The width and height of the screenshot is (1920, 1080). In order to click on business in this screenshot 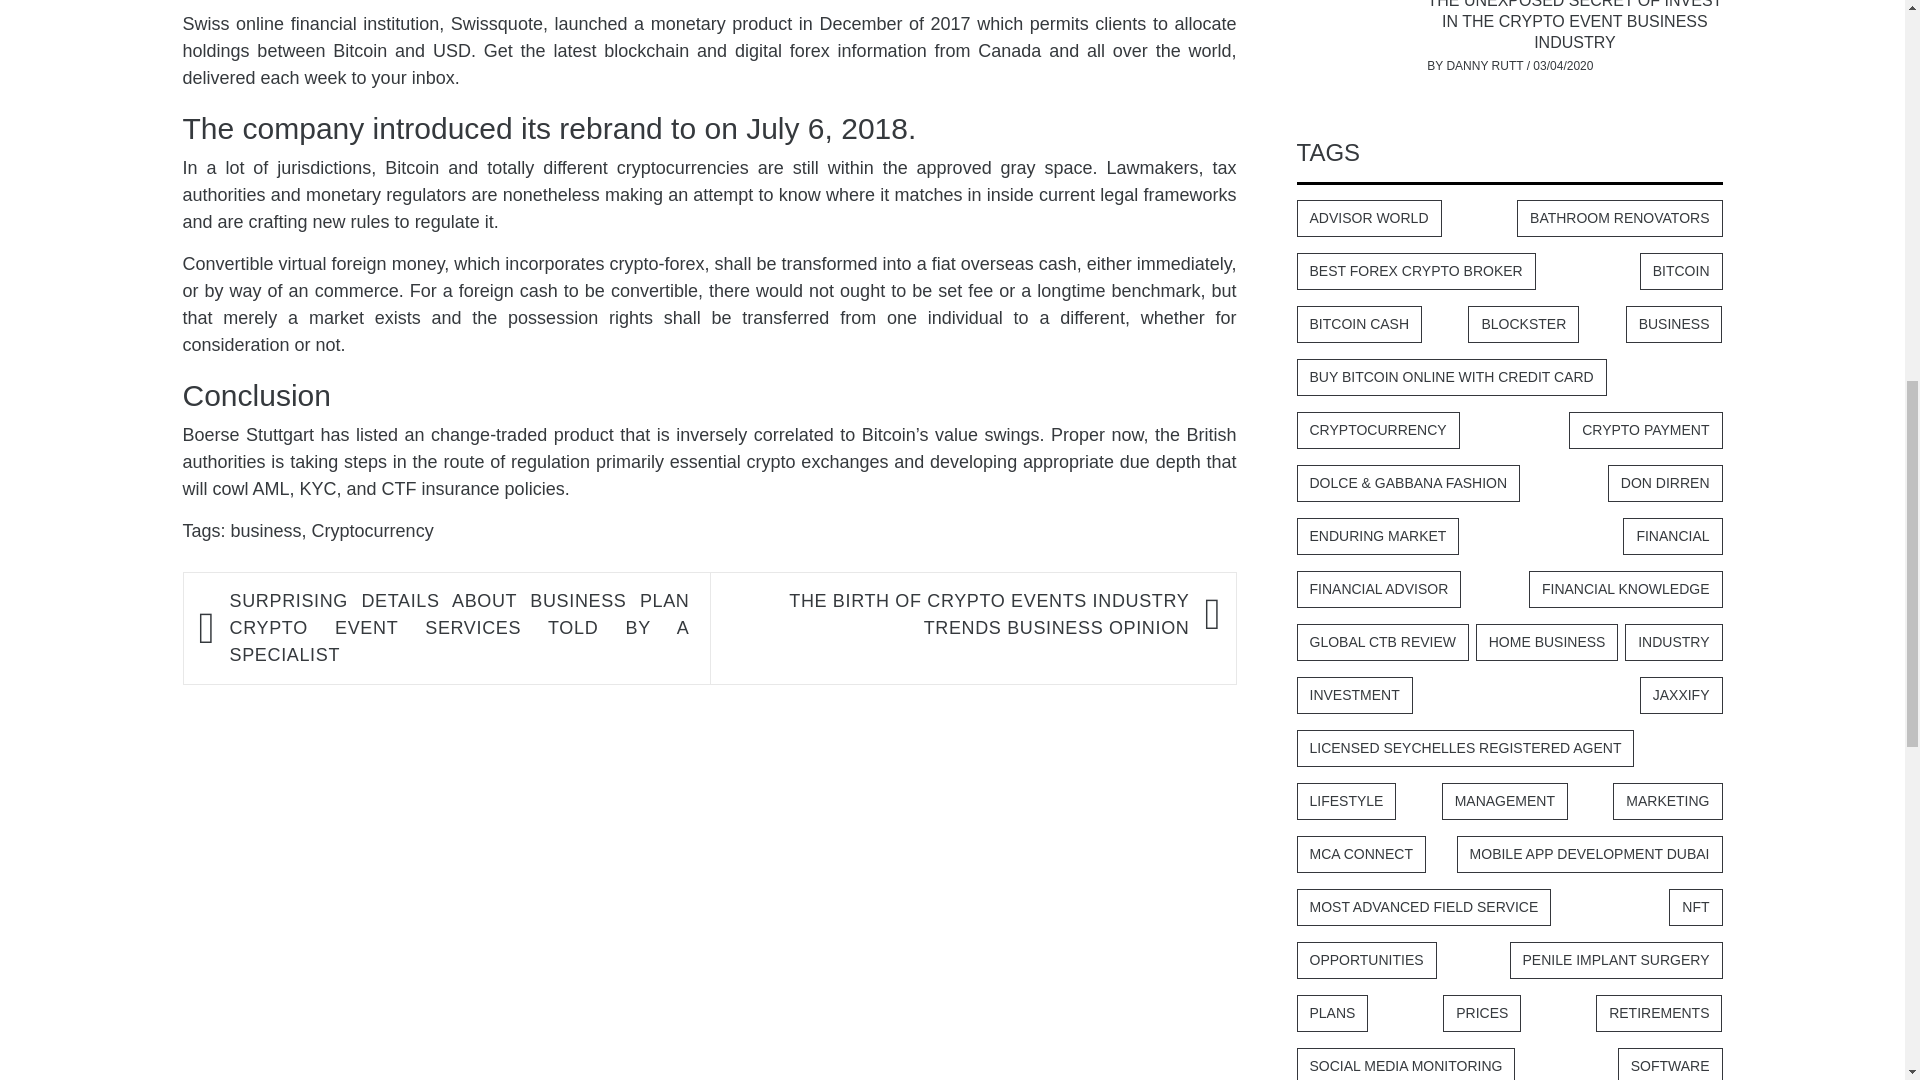, I will do `click(266, 530)`.